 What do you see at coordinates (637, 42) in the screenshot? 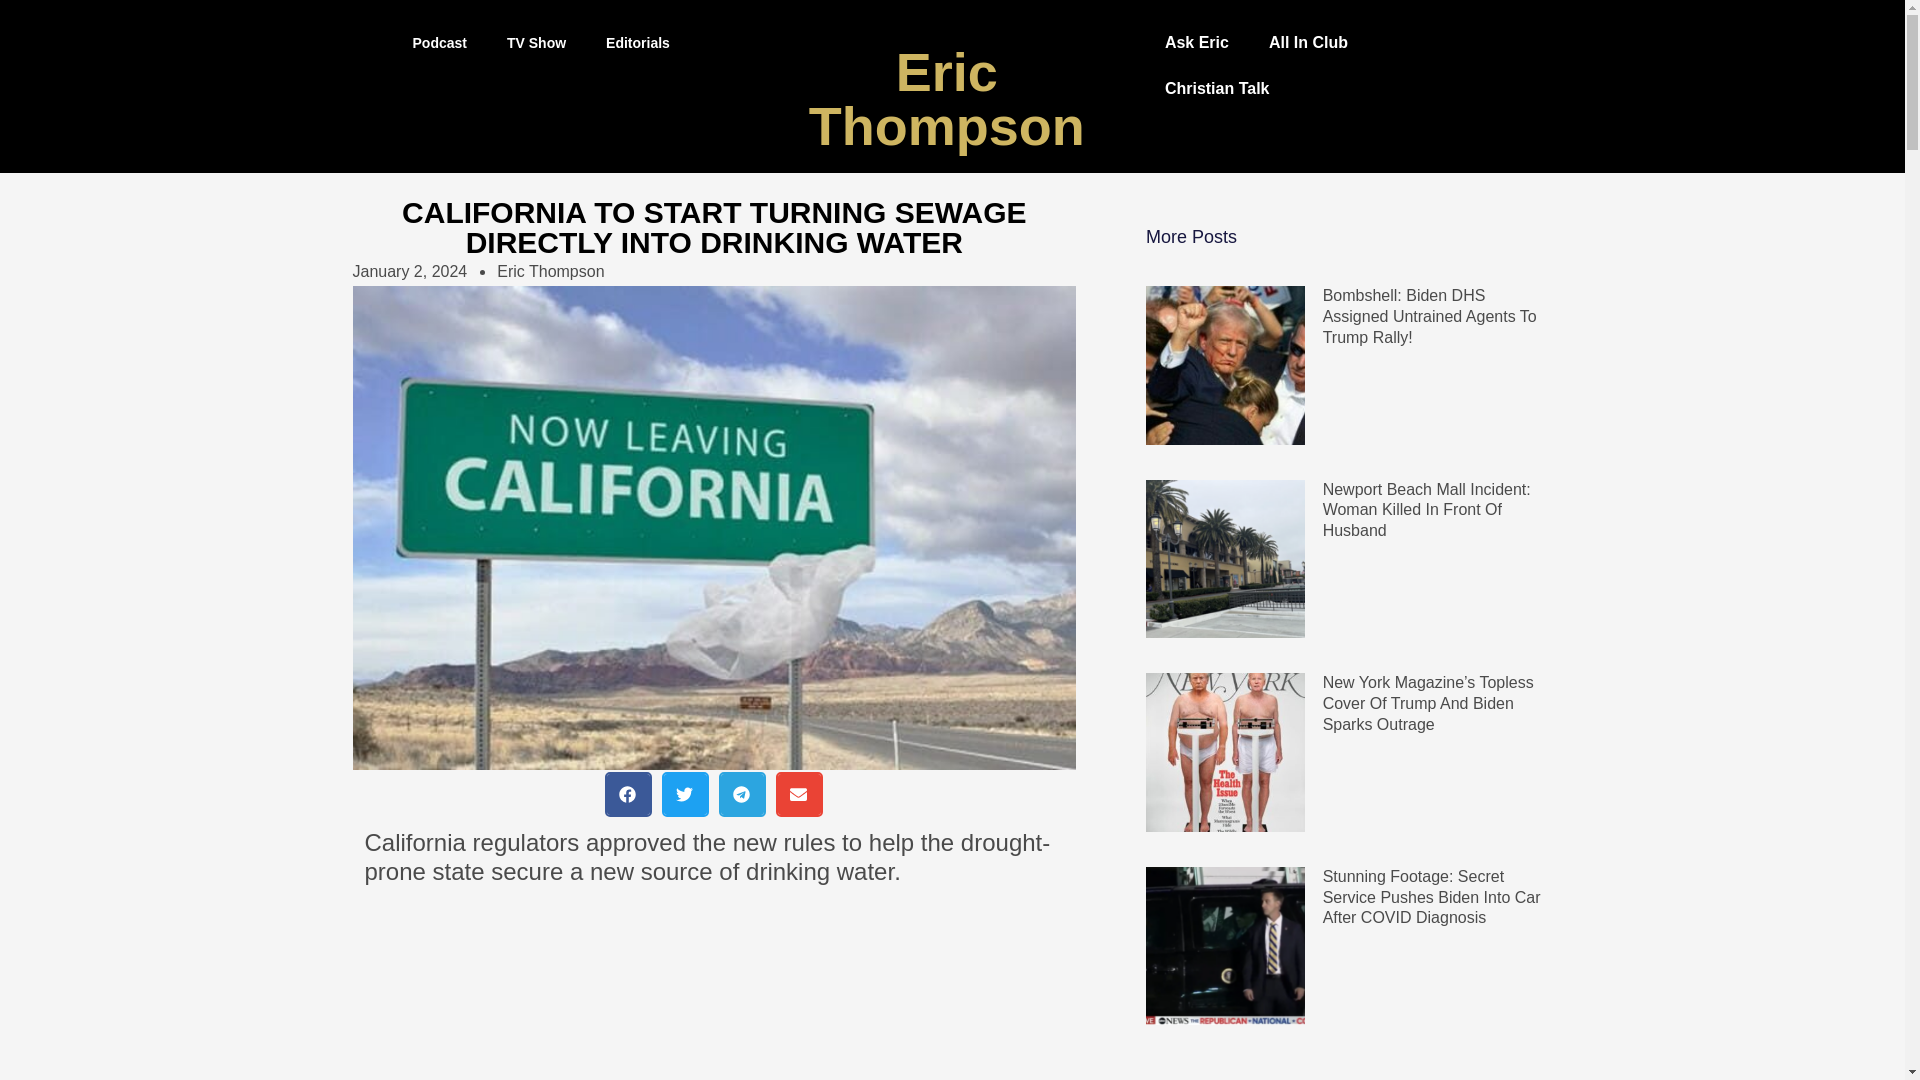
I see `Editorials` at bounding box center [637, 42].